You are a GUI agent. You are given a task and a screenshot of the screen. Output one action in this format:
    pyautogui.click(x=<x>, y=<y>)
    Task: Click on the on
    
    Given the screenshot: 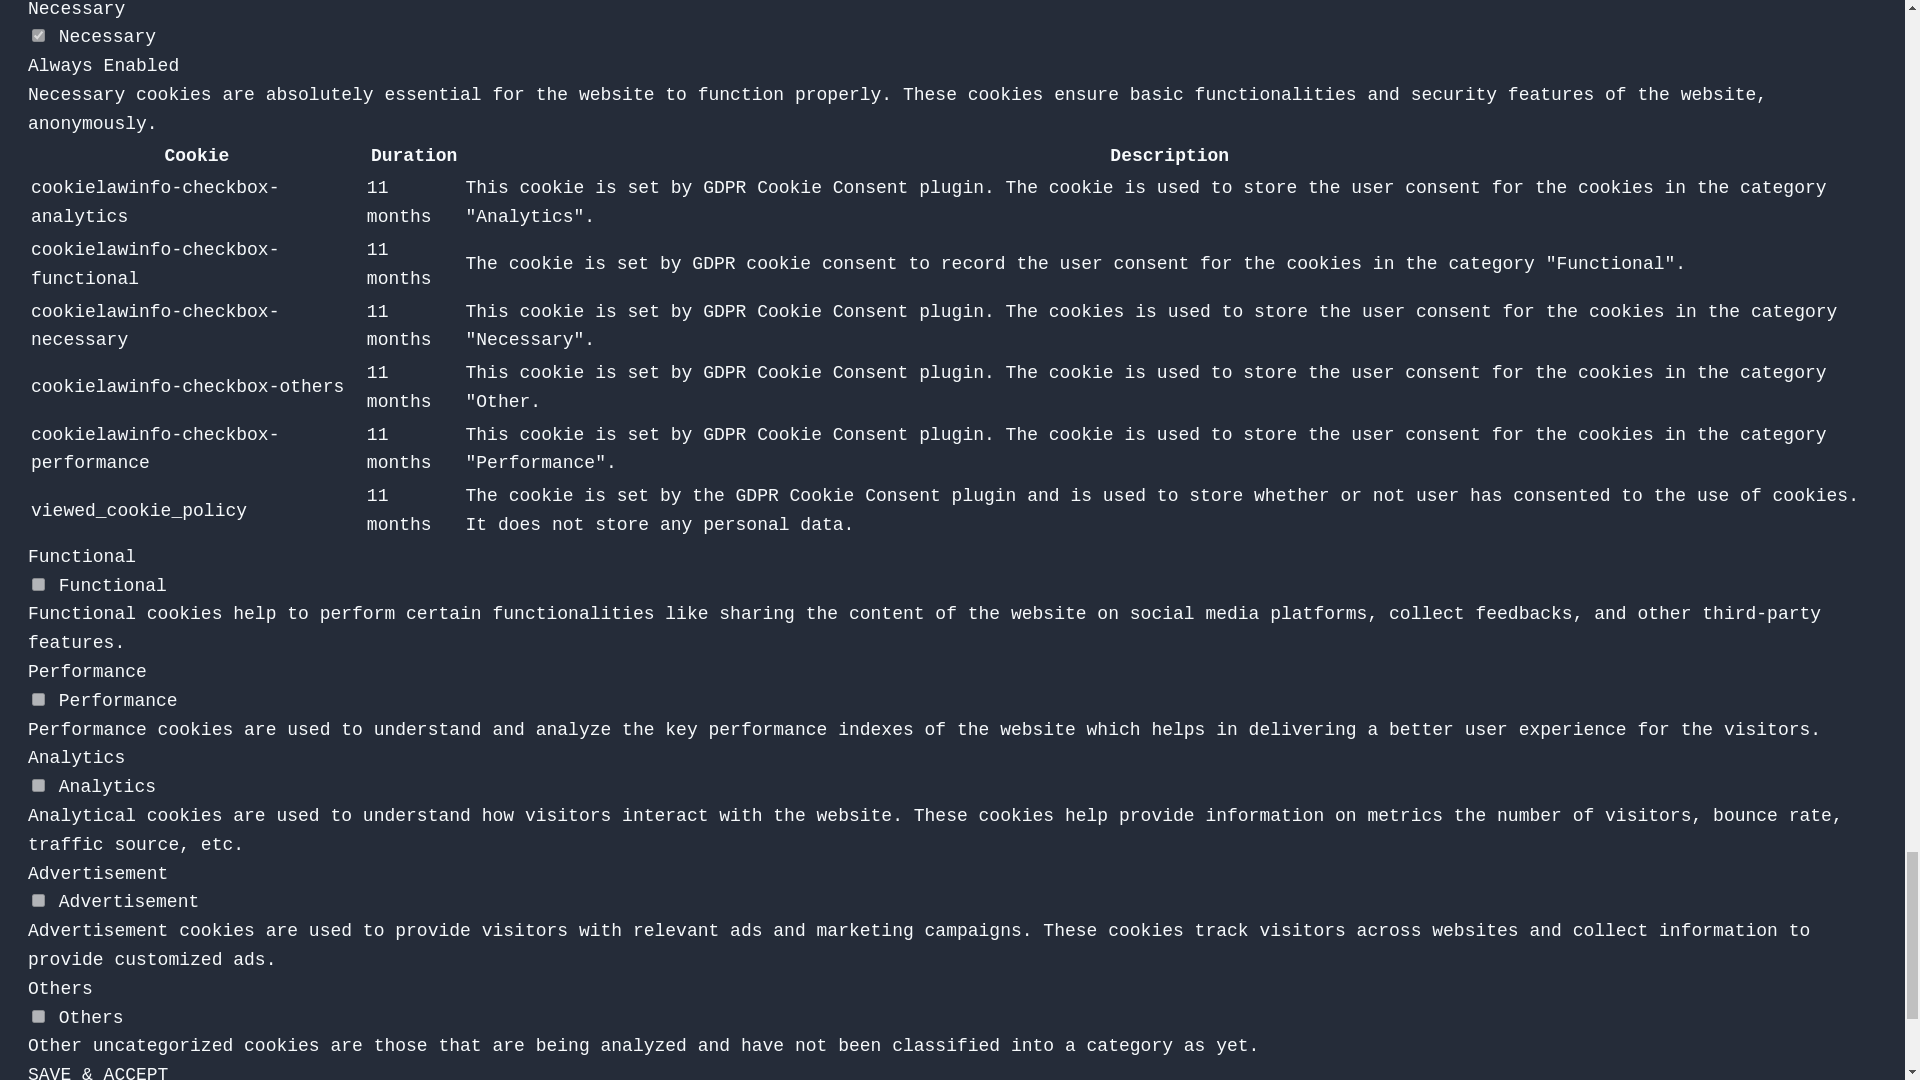 What is the action you would take?
    pyautogui.click(x=38, y=700)
    